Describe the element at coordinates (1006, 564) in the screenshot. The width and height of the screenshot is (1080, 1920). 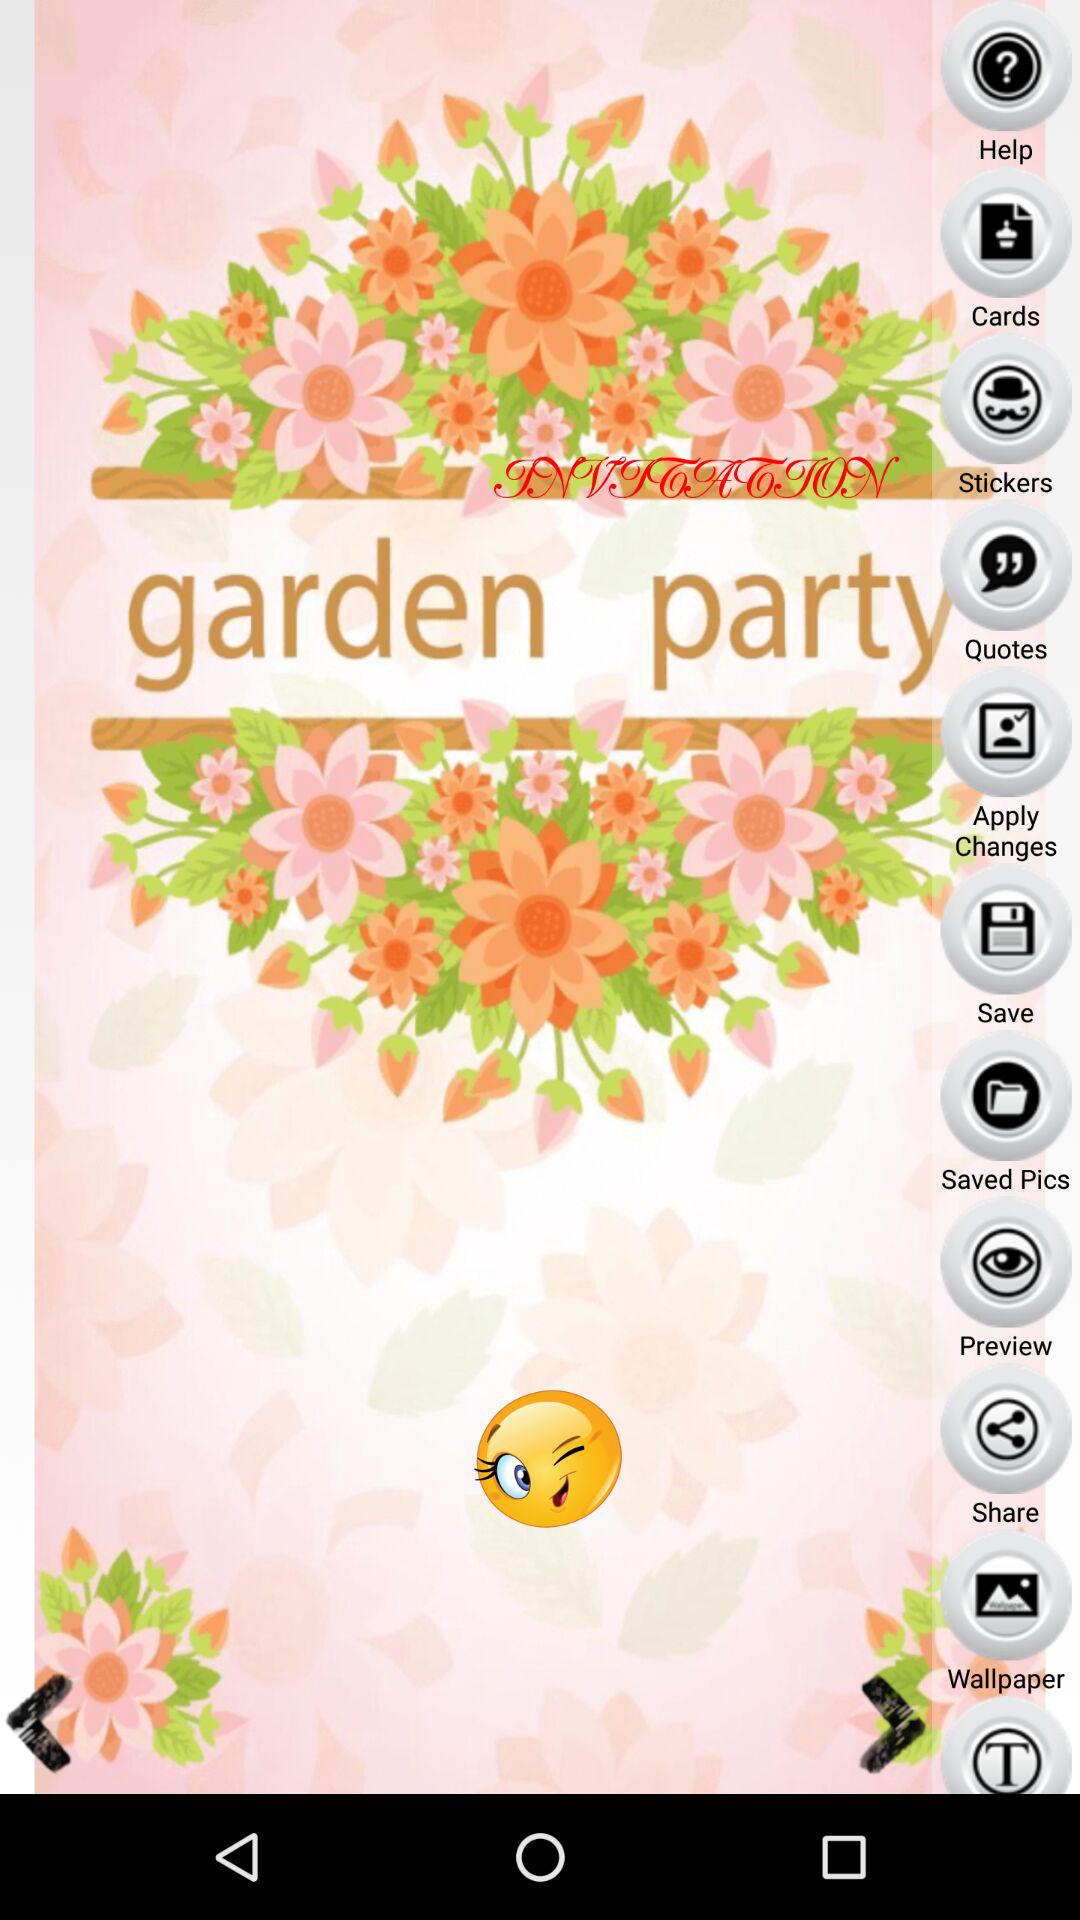
I see `click the item above the quotes icon` at that location.